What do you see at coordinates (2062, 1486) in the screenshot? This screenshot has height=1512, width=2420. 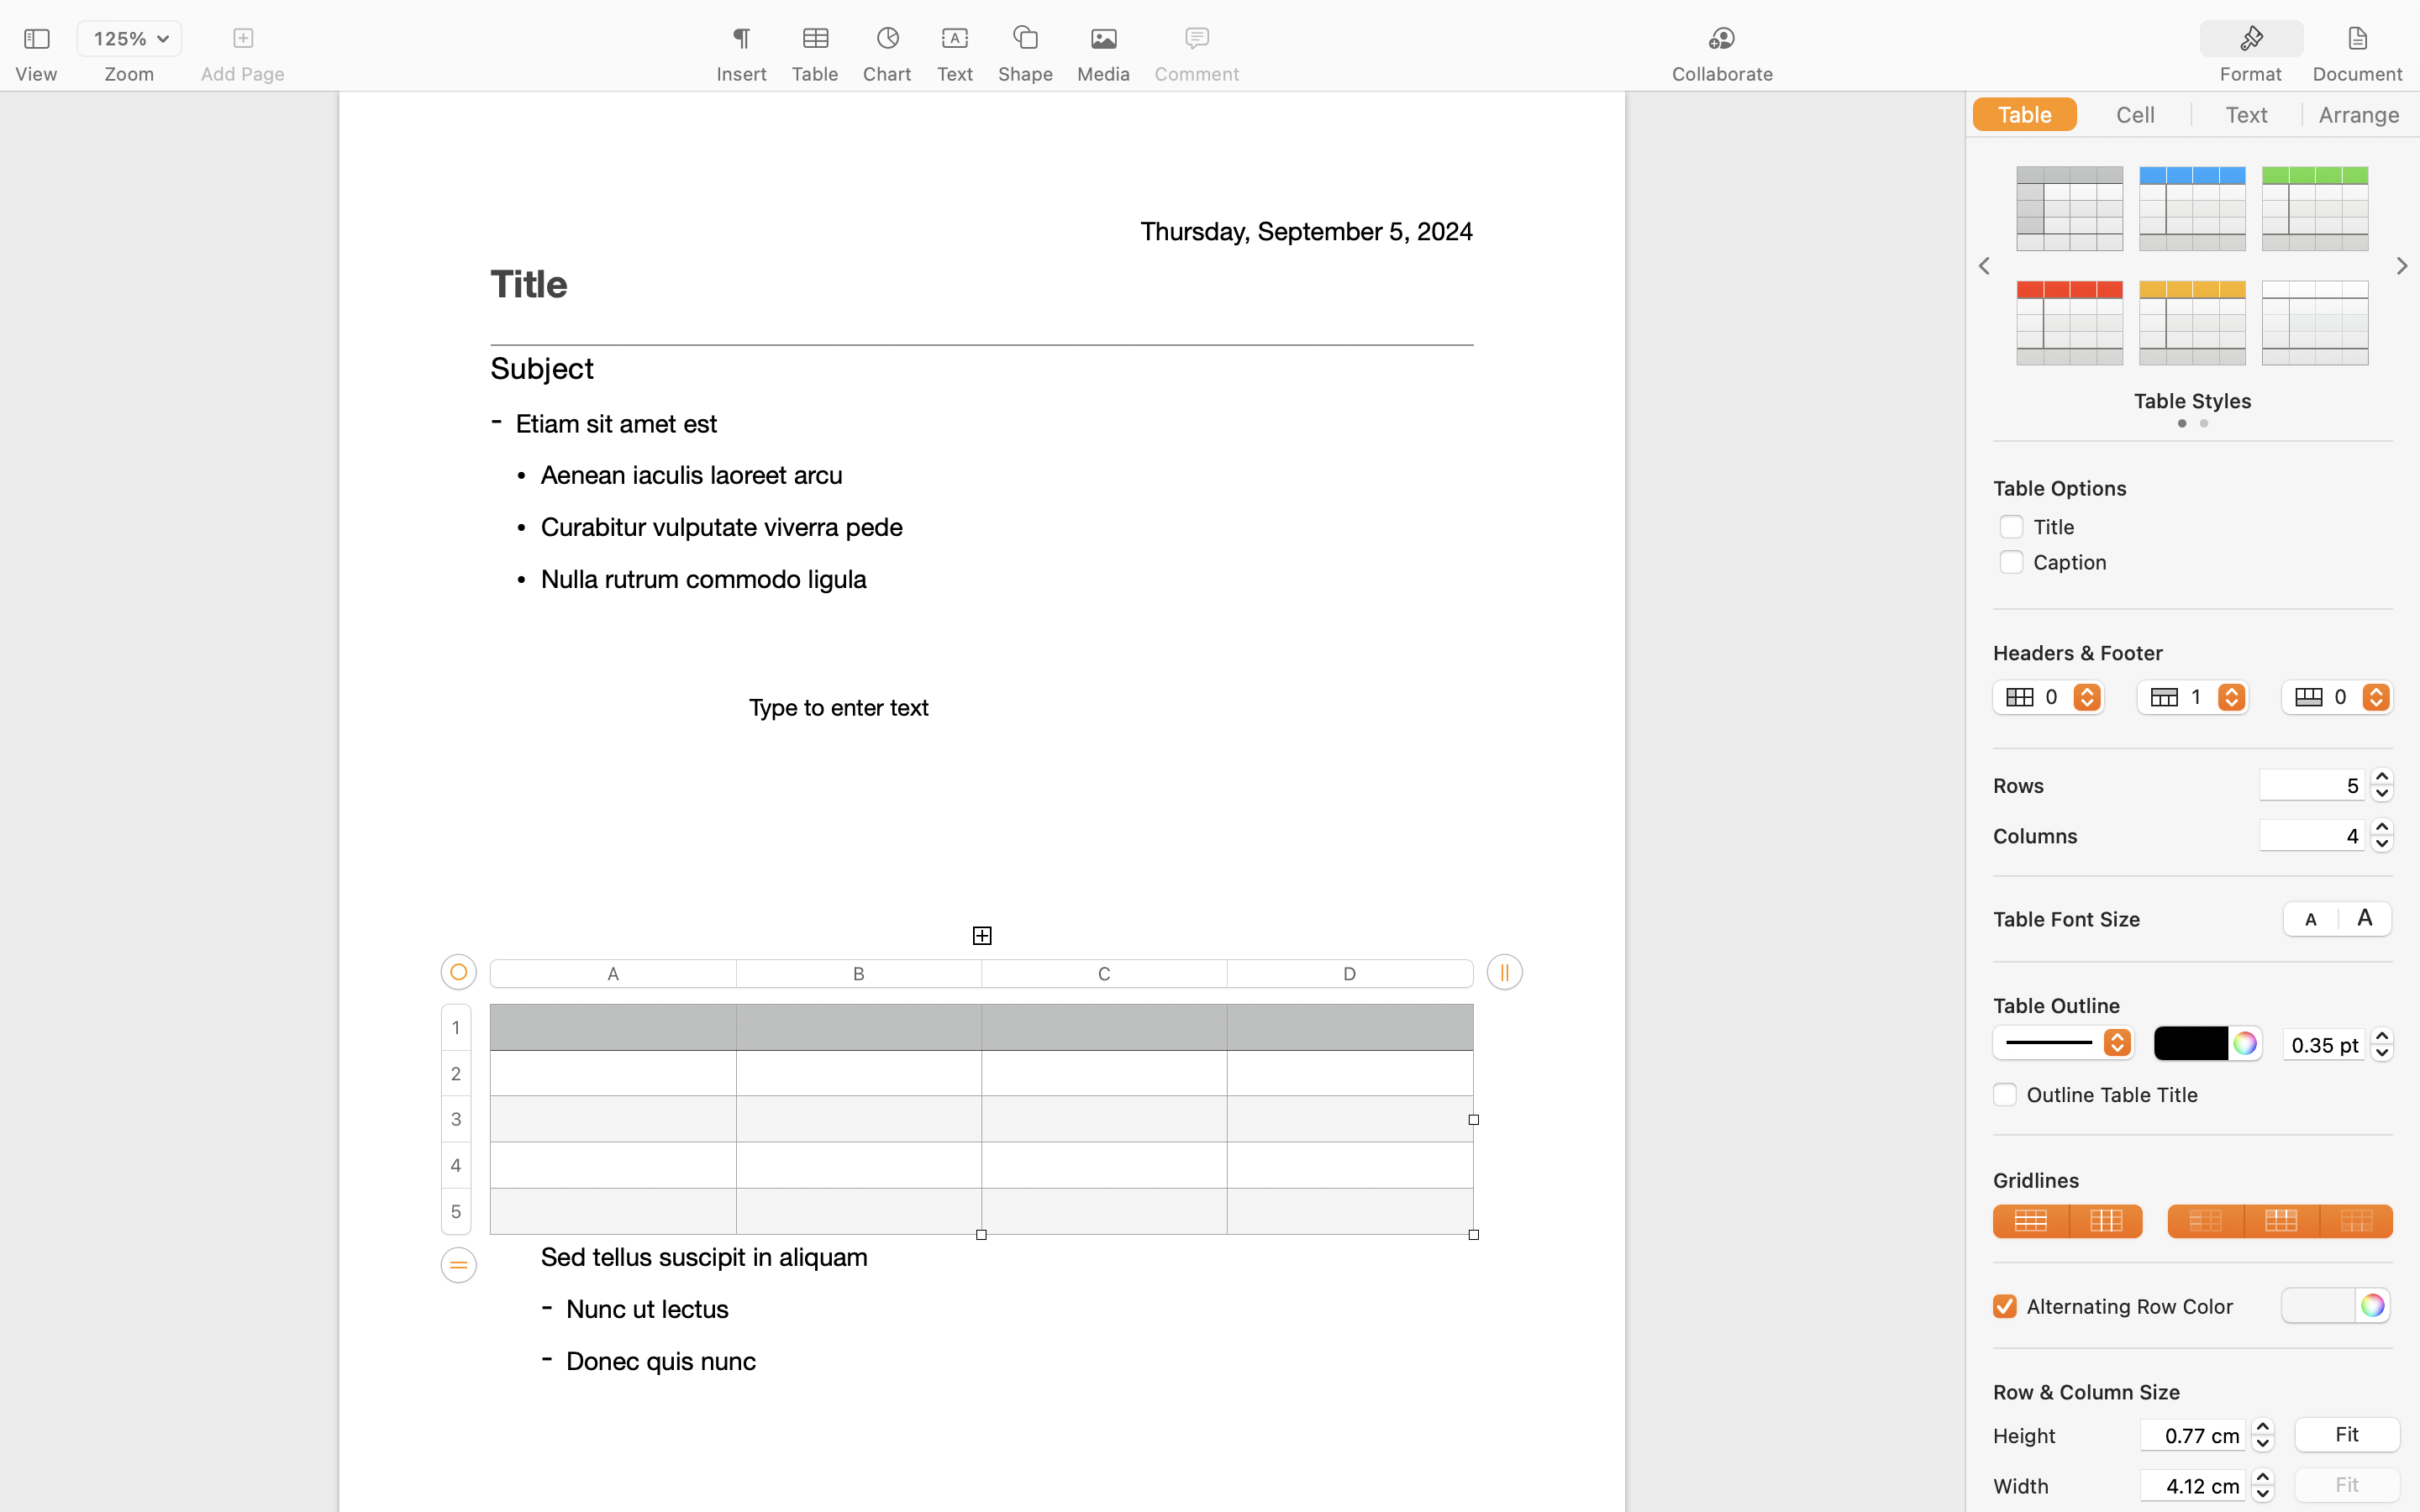 I see `Width` at bounding box center [2062, 1486].